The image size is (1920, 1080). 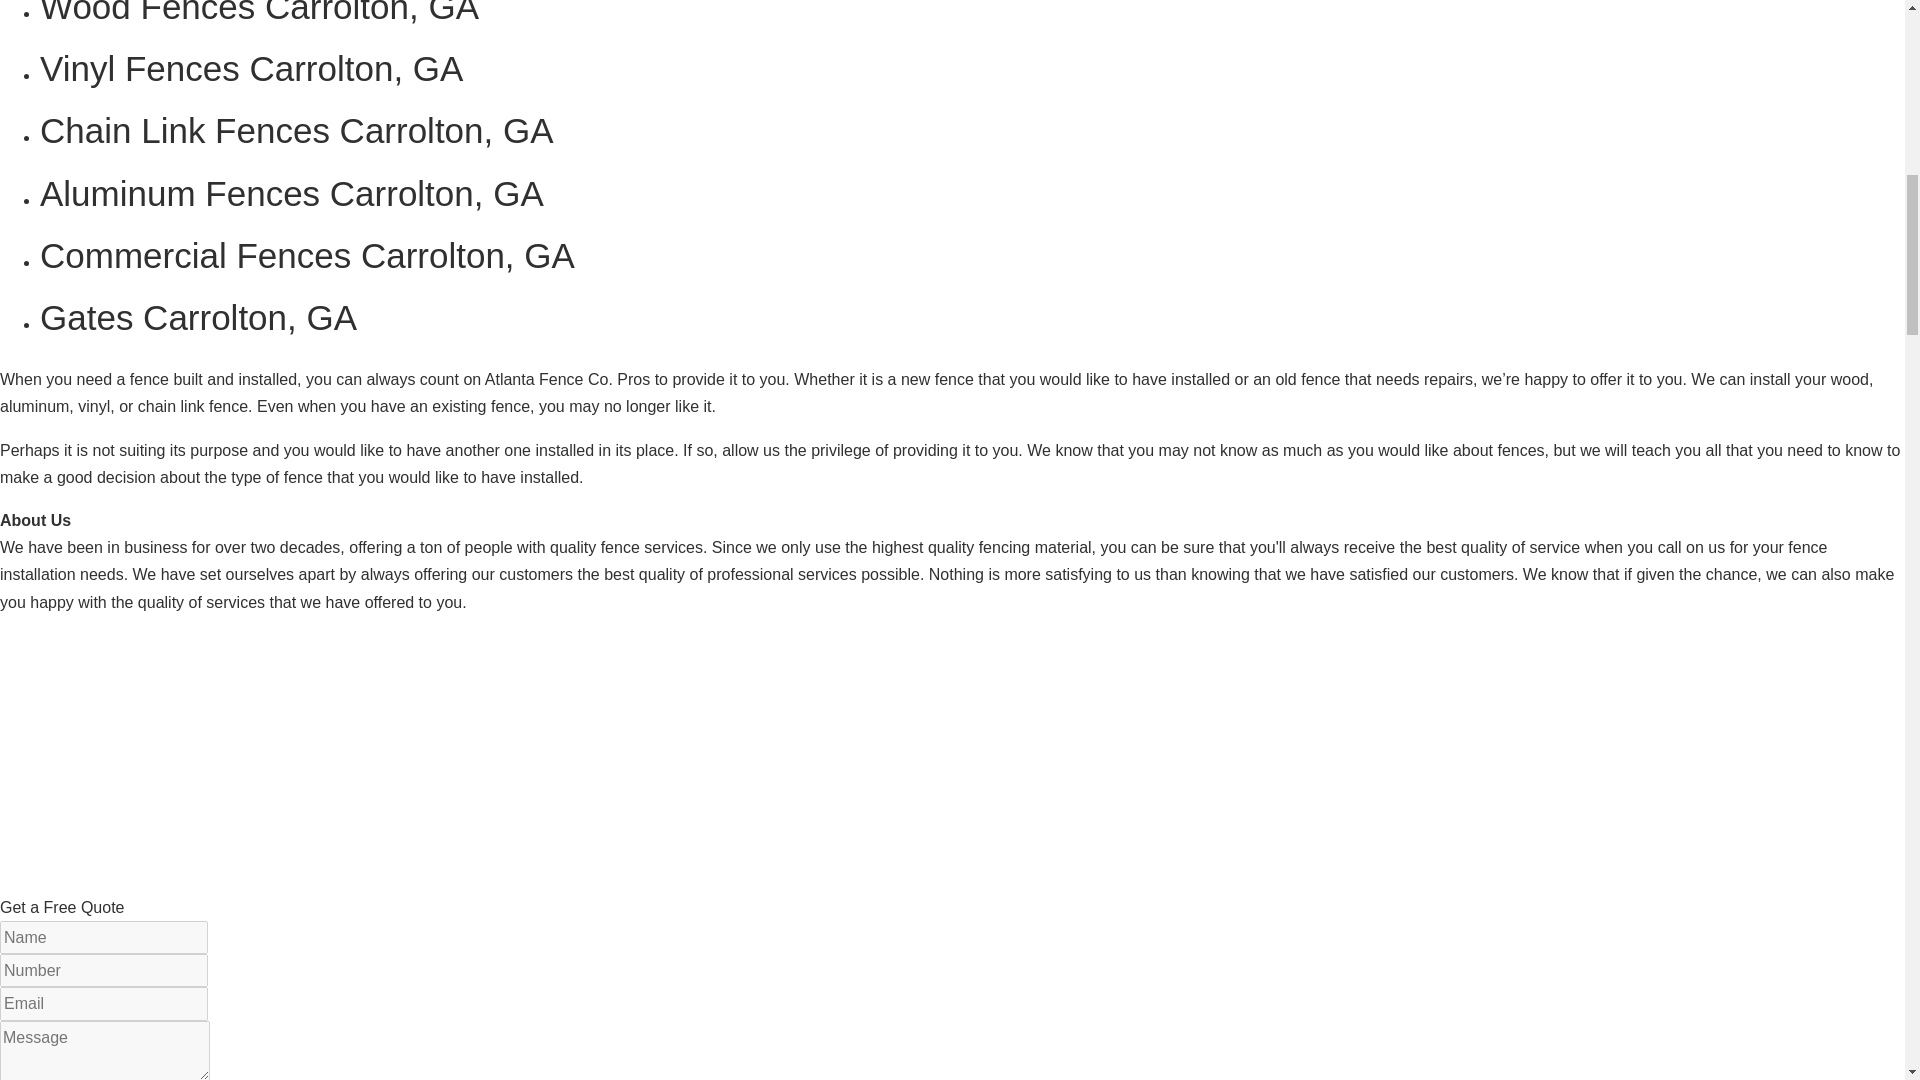 What do you see at coordinates (198, 317) in the screenshot?
I see `Gates Carrolton, GA` at bounding box center [198, 317].